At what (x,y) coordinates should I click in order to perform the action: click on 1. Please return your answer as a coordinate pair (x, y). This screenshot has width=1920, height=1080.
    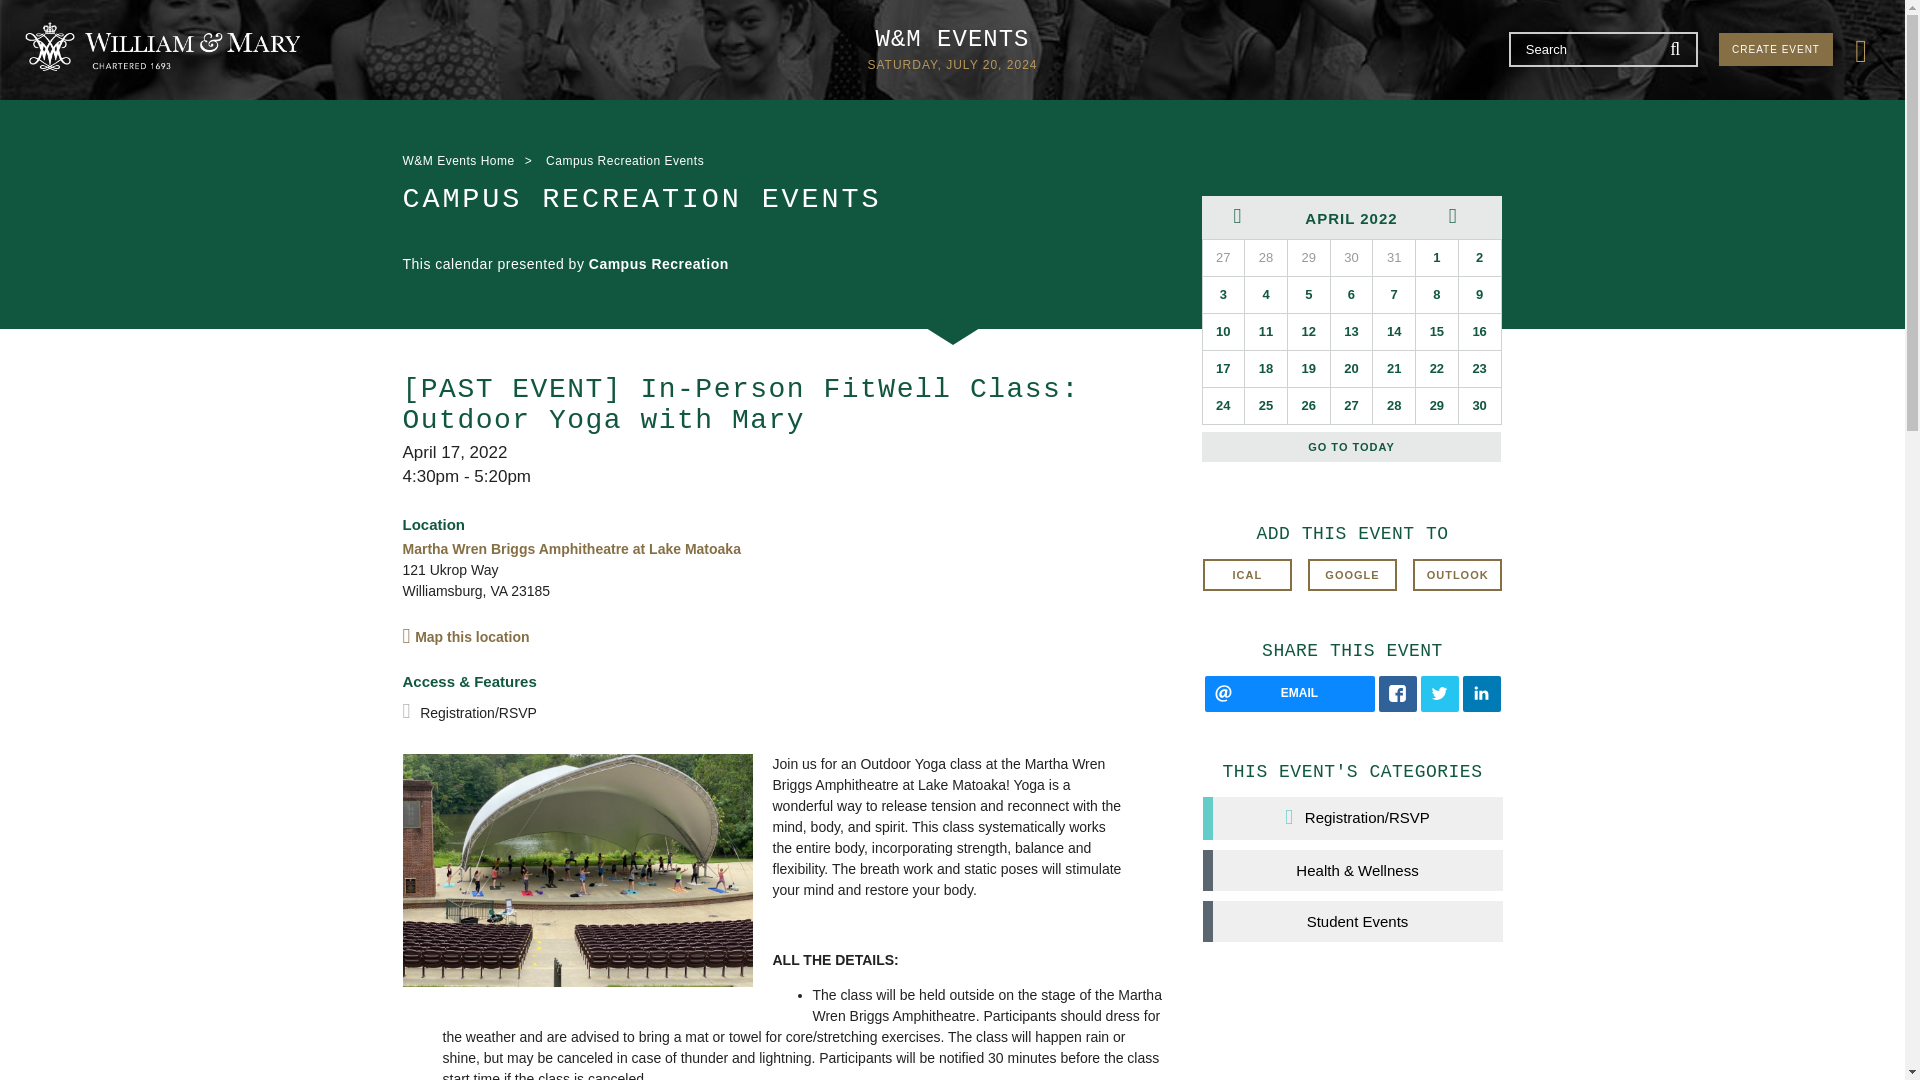
    Looking at the image, I should click on (1436, 258).